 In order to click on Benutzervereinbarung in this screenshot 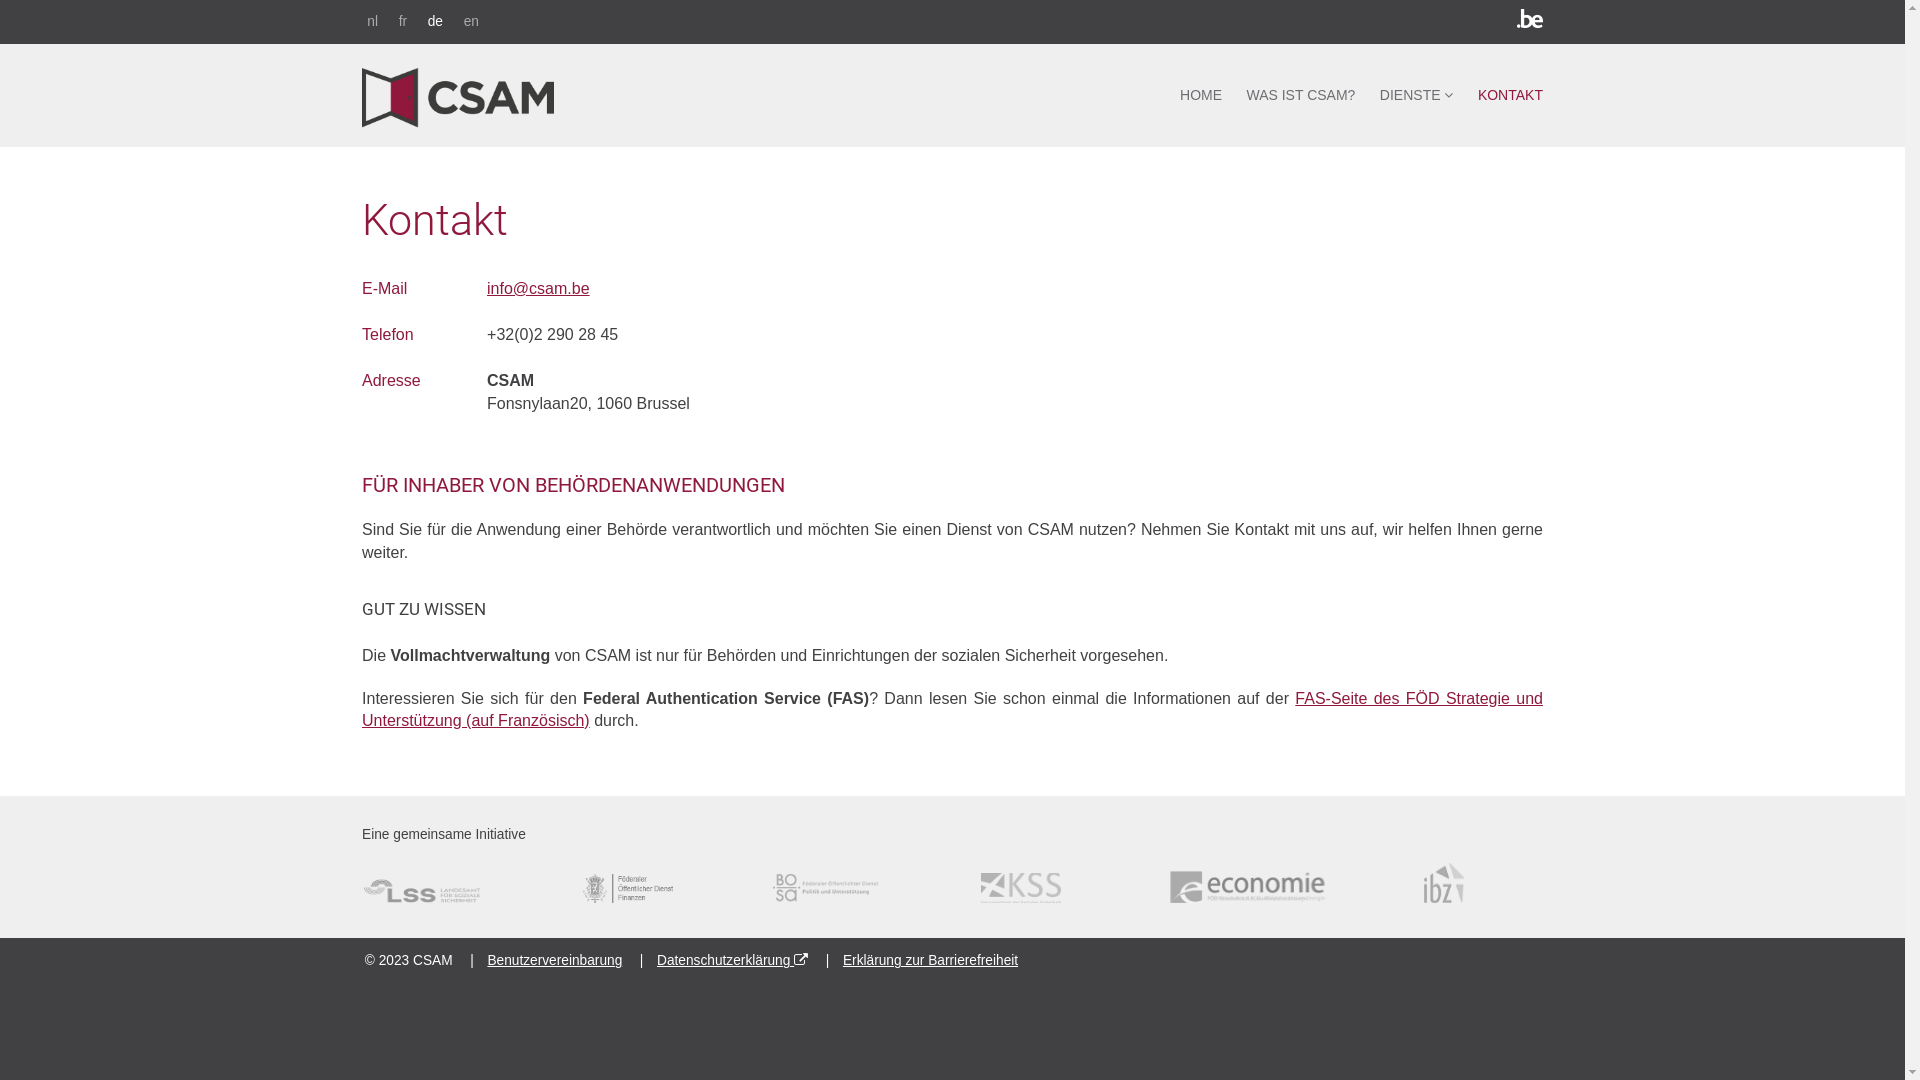, I will do `click(554, 960)`.